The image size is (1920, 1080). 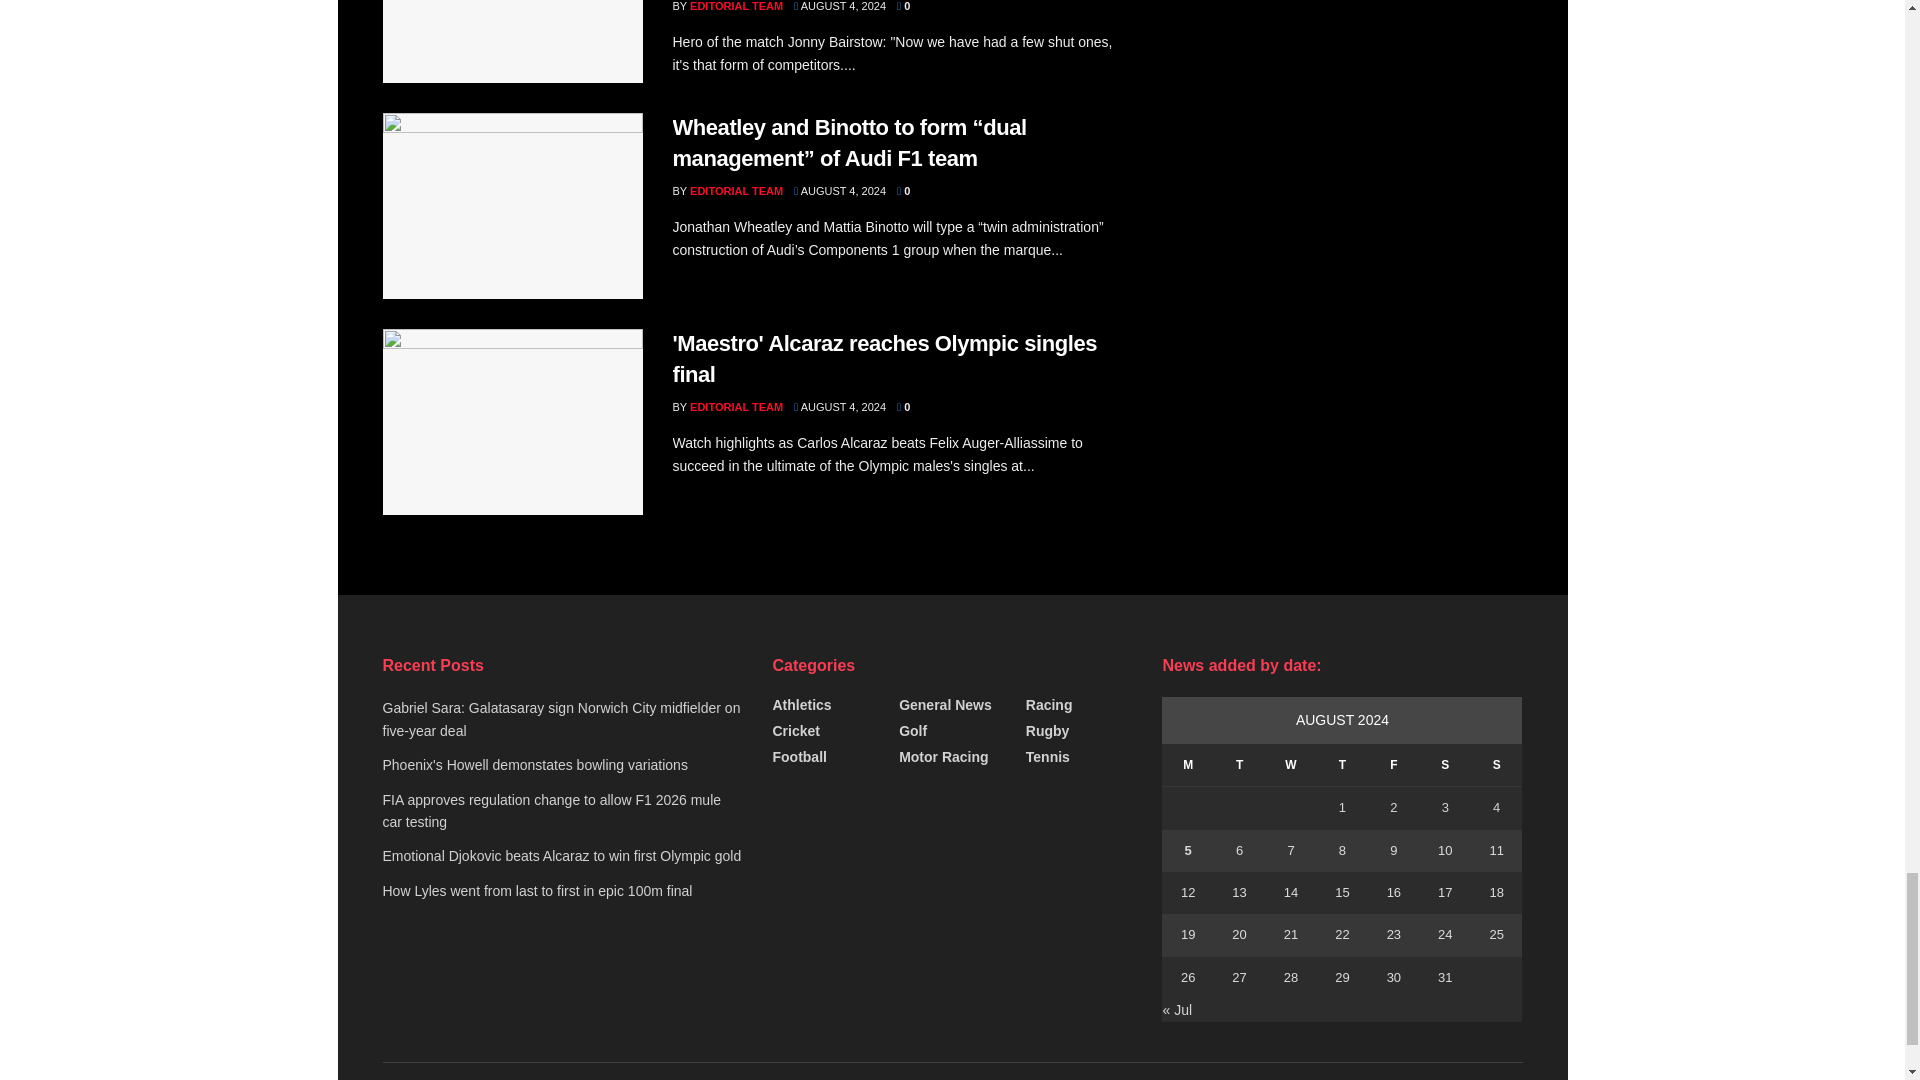 I want to click on Sunday, so click(x=1496, y=766).